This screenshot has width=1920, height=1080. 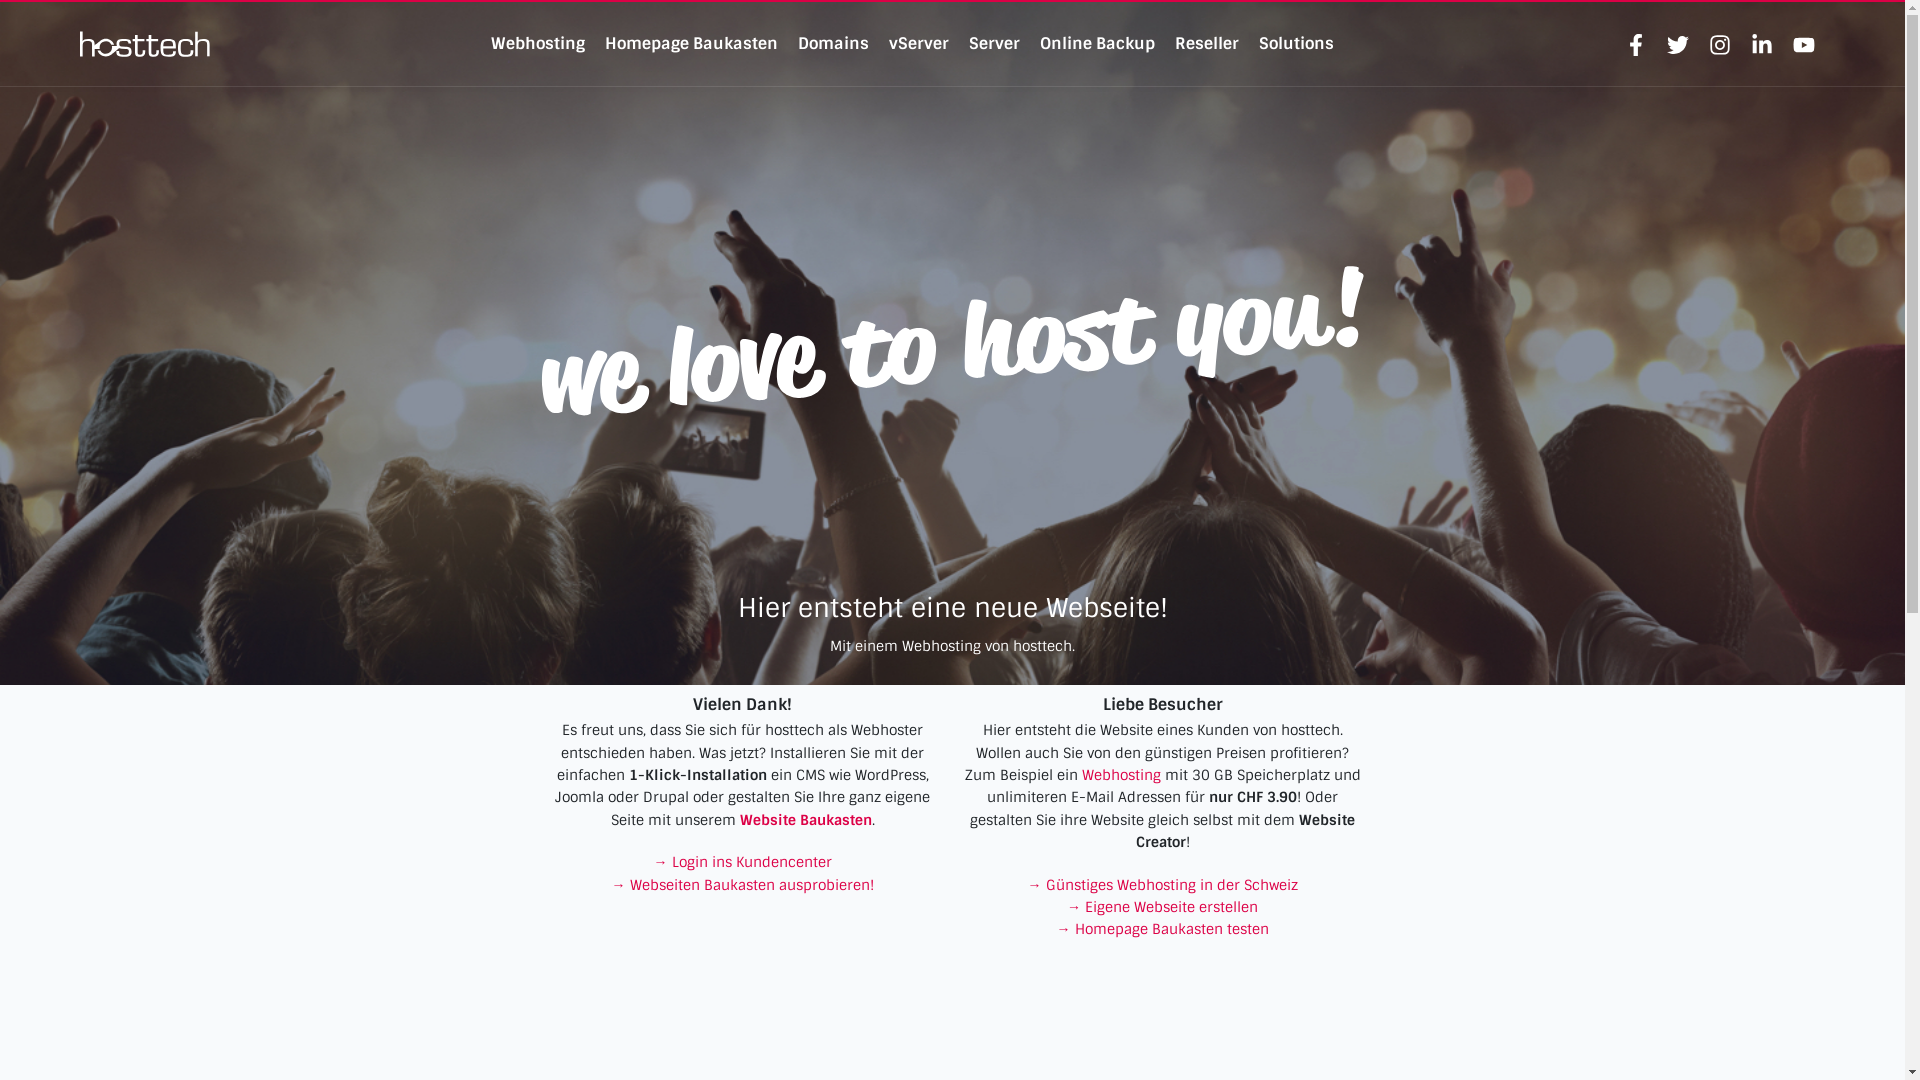 I want to click on Solutions, so click(x=1296, y=44).